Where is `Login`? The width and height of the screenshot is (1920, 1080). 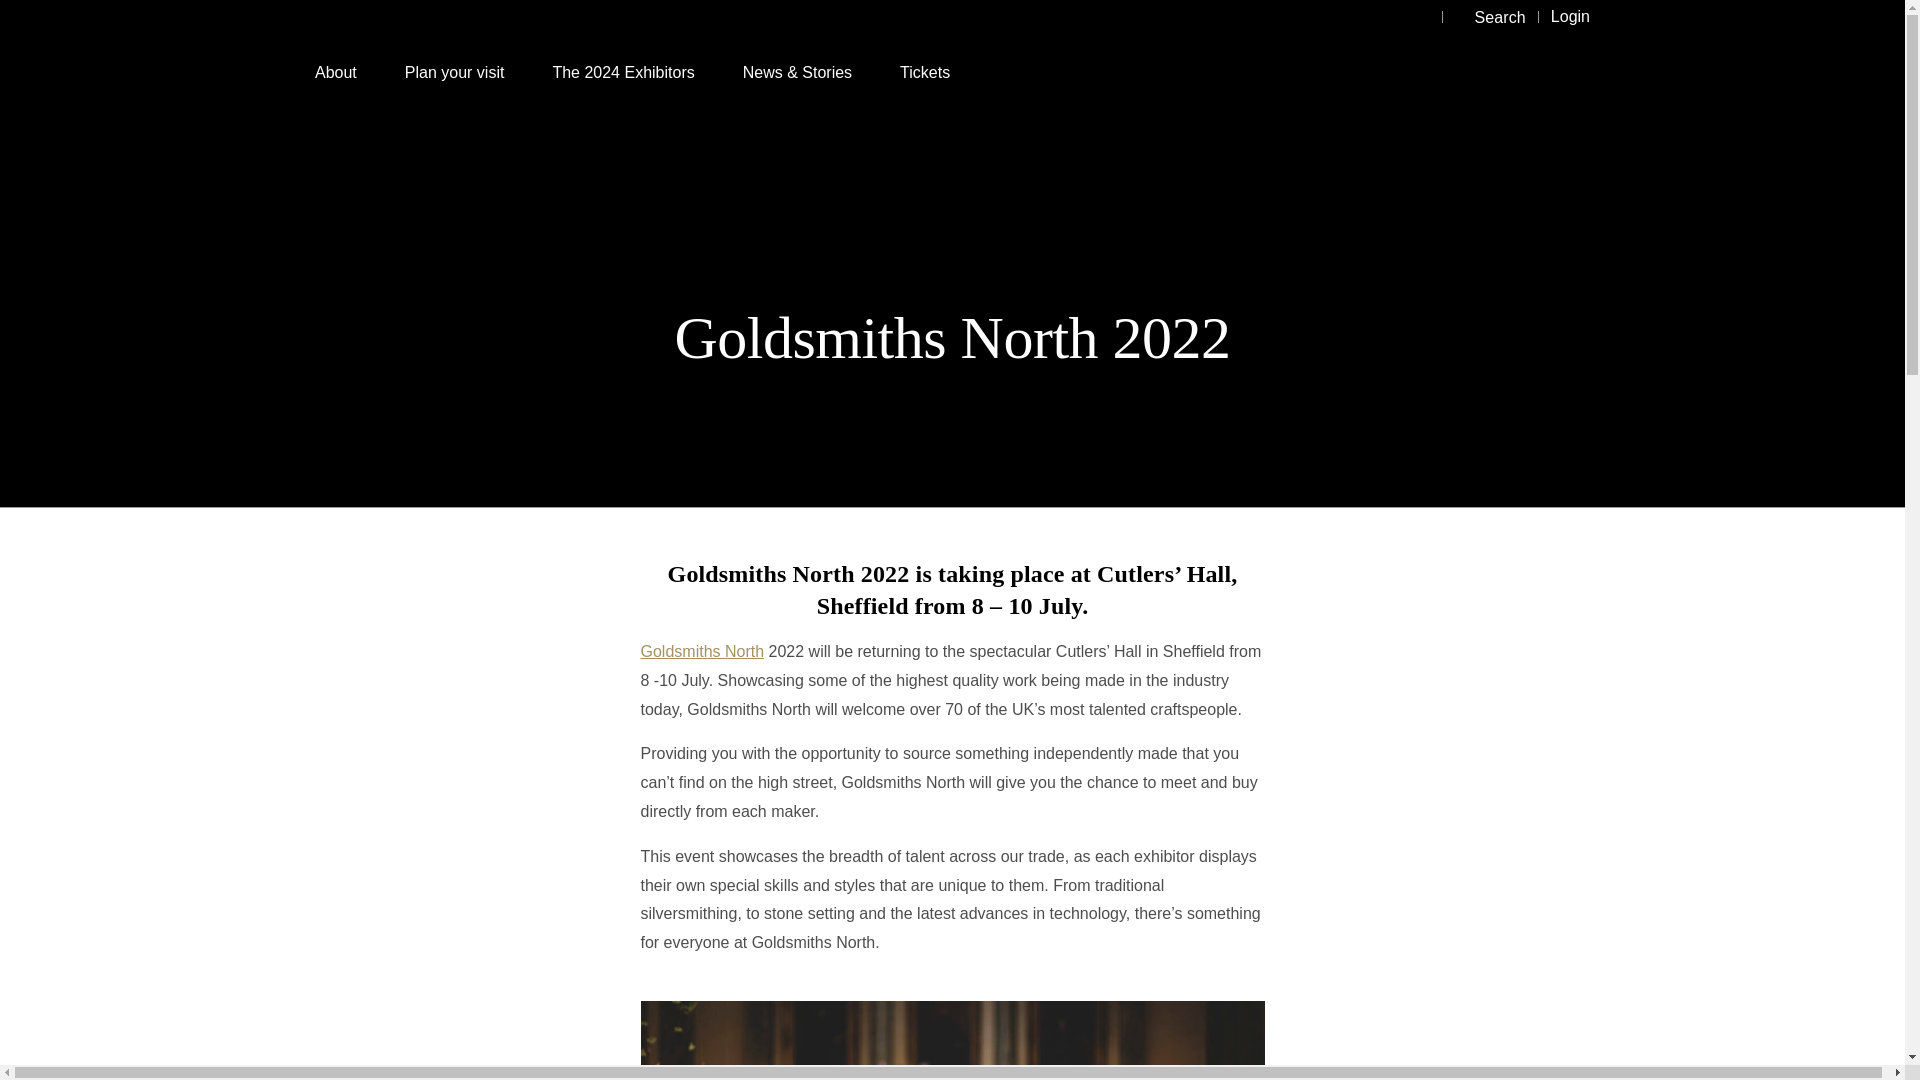 Login is located at coordinates (1570, 16).